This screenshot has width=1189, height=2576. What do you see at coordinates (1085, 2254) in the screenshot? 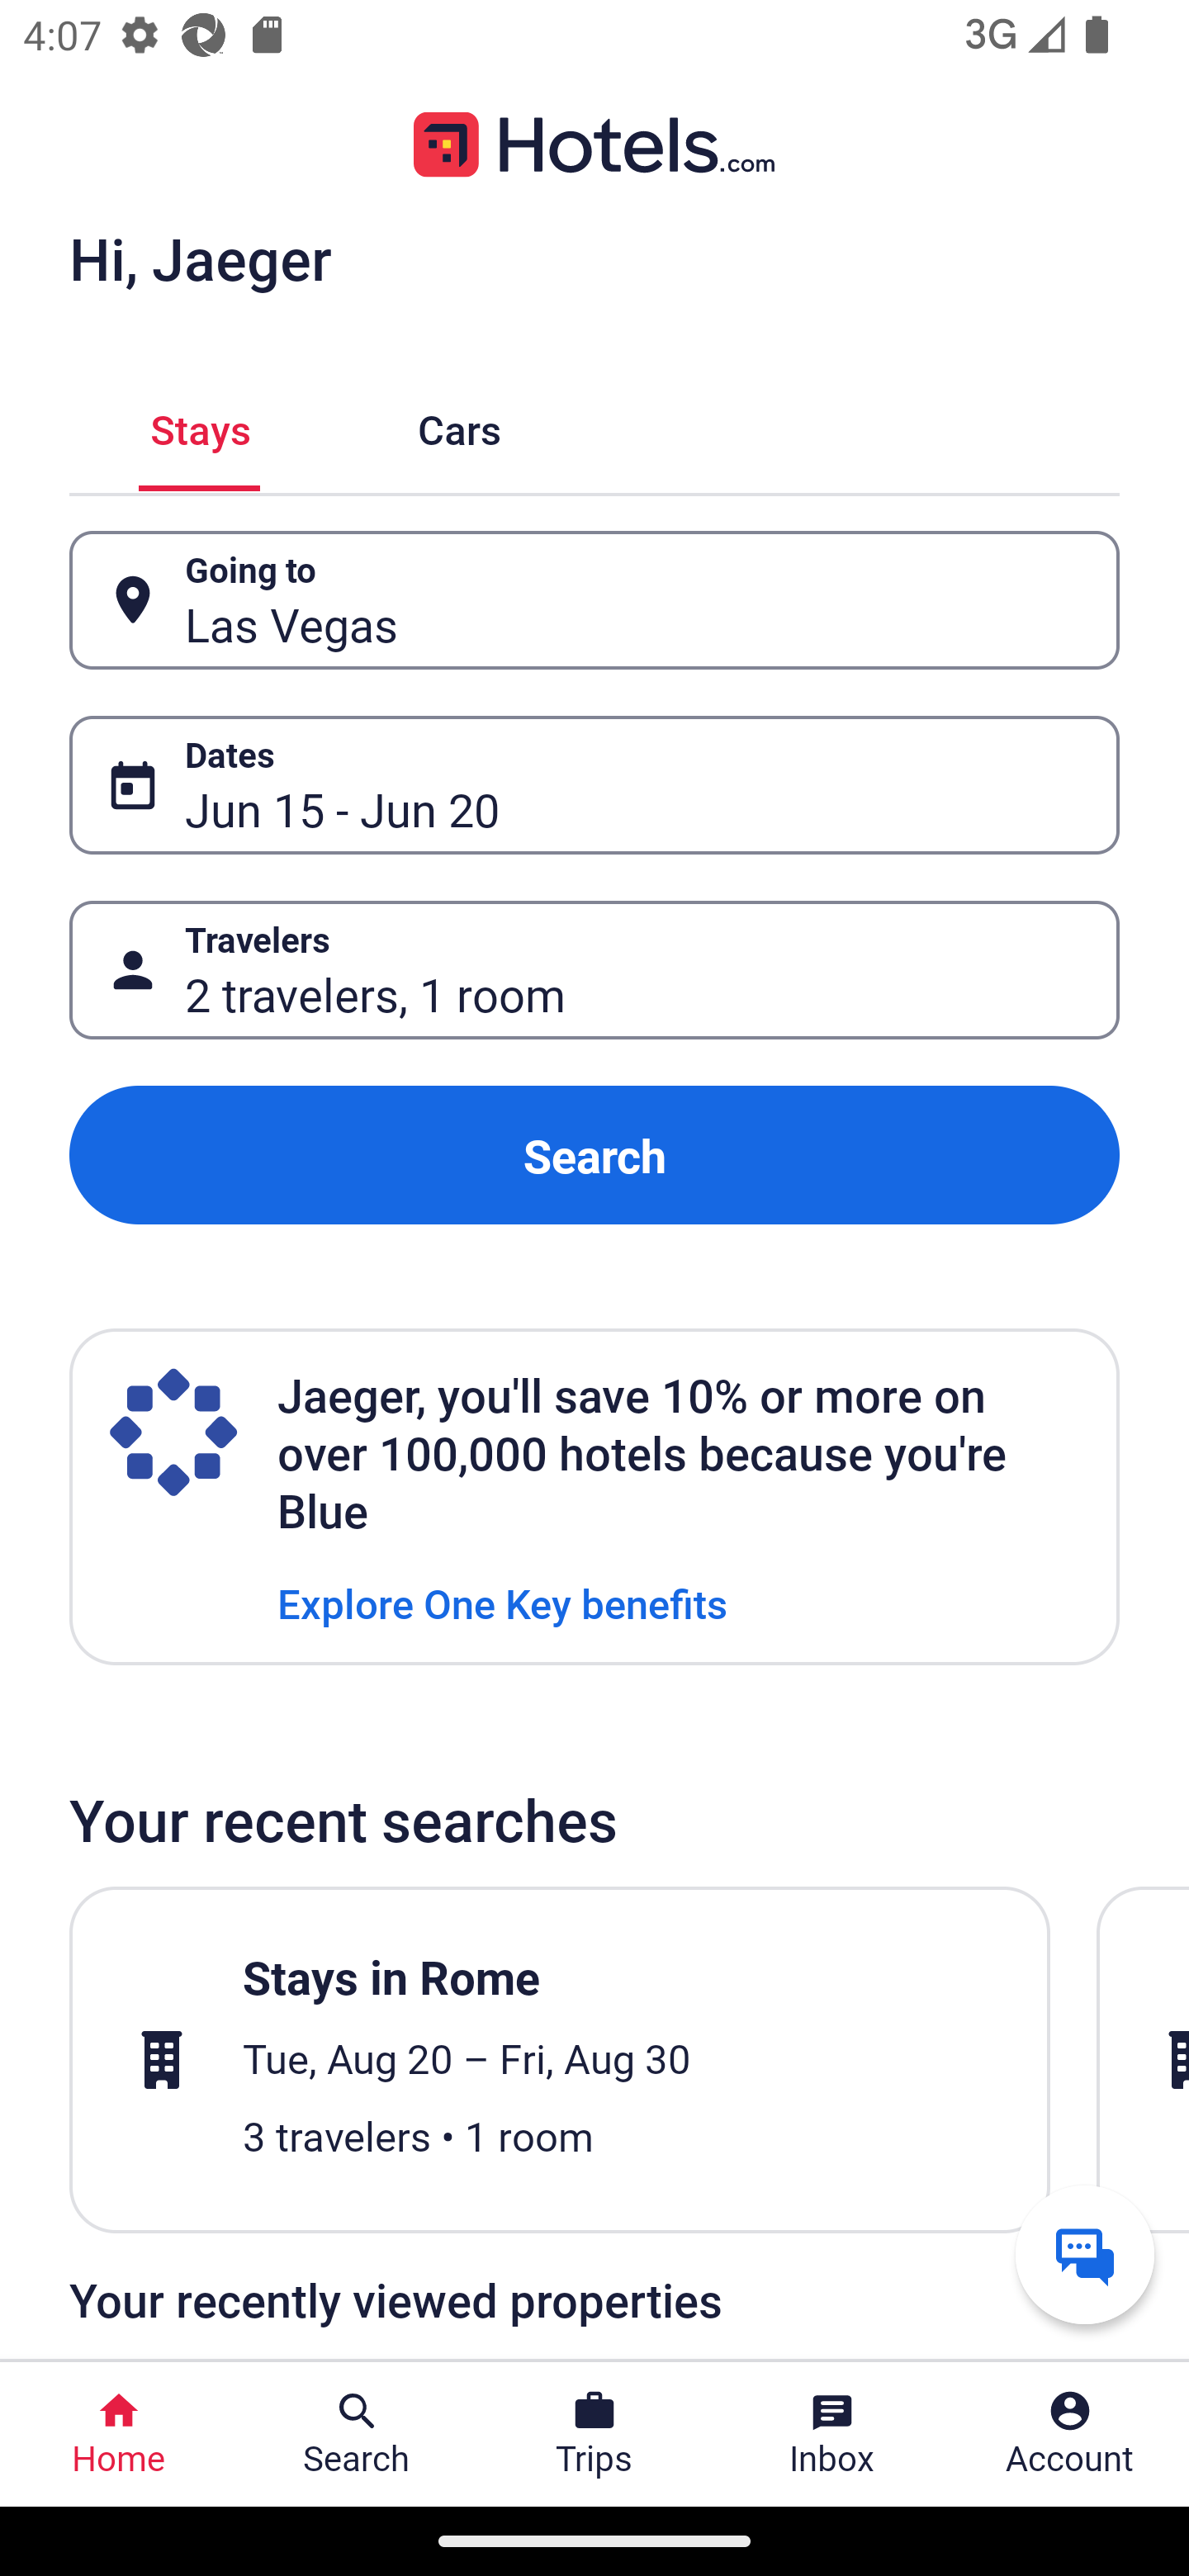
I see `Get help from a virtual agent` at bounding box center [1085, 2254].